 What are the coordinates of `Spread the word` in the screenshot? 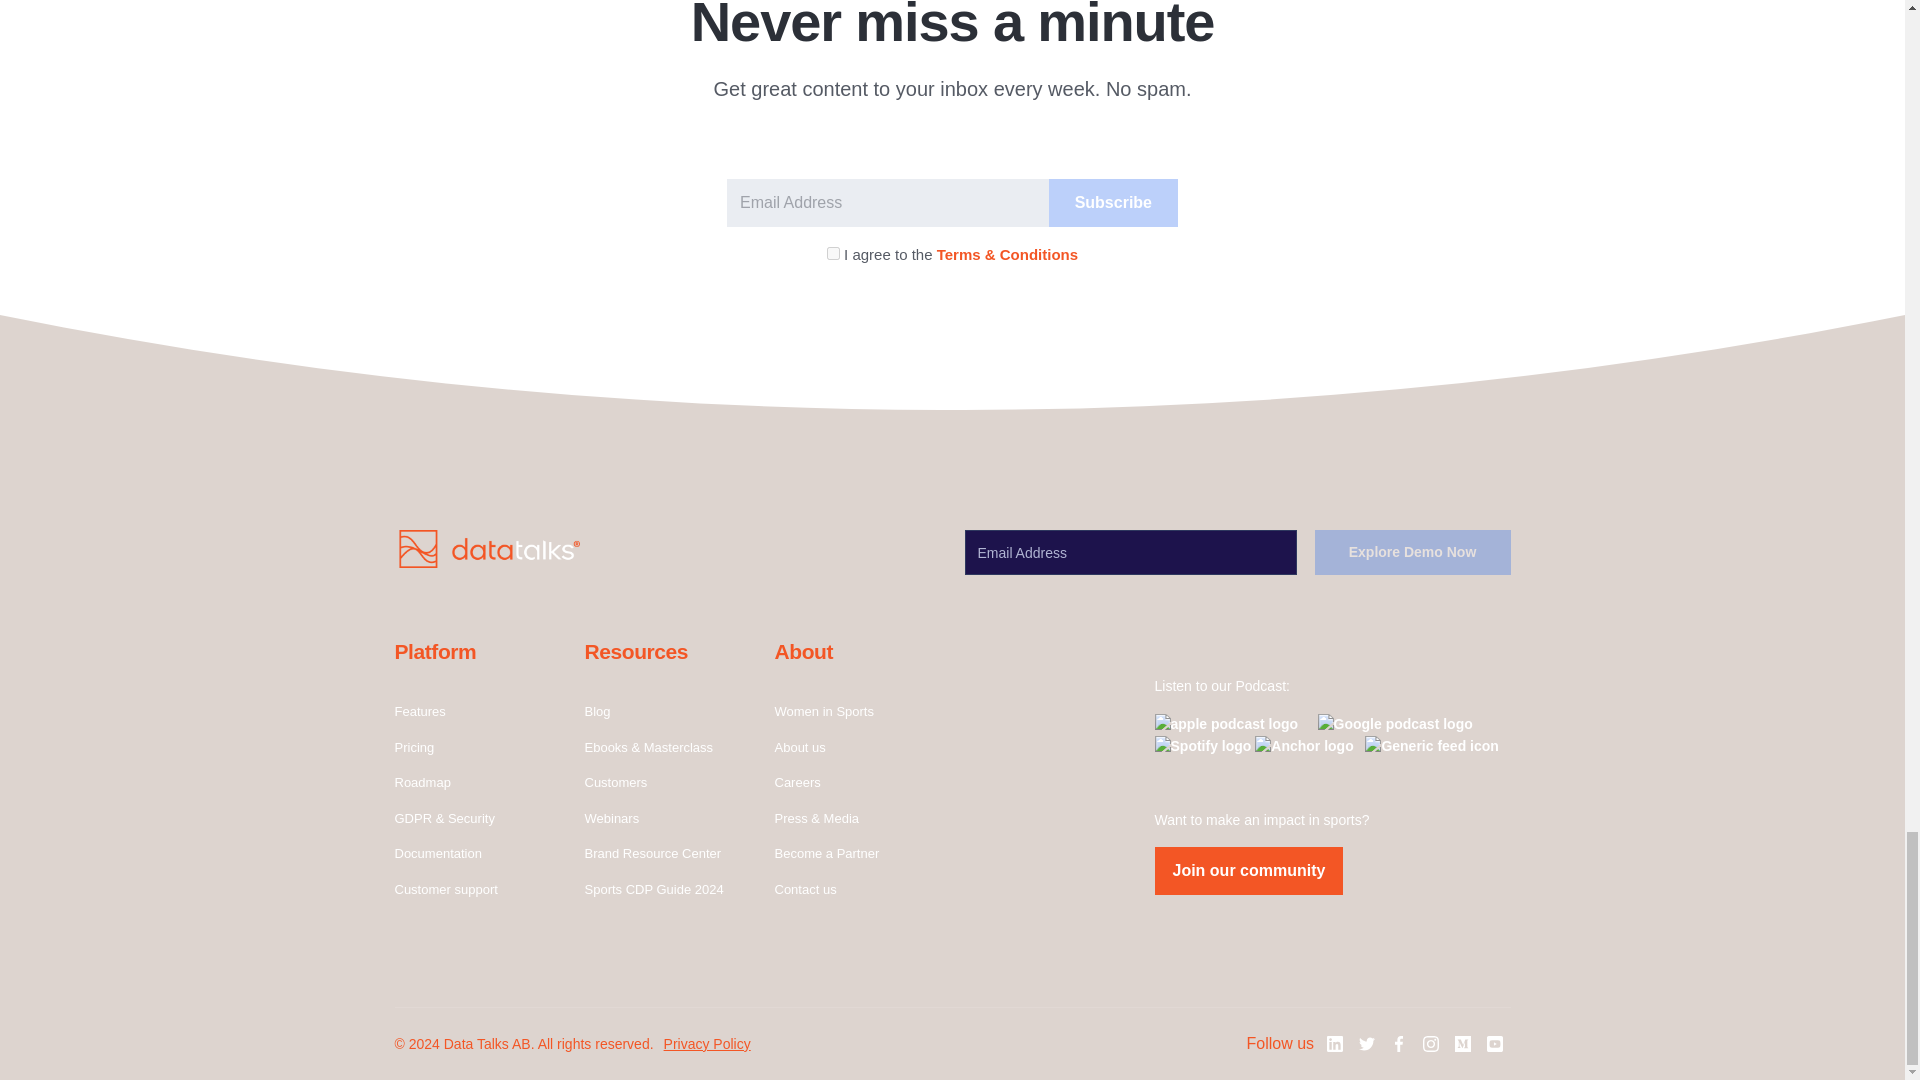 It's located at (1334, 1043).